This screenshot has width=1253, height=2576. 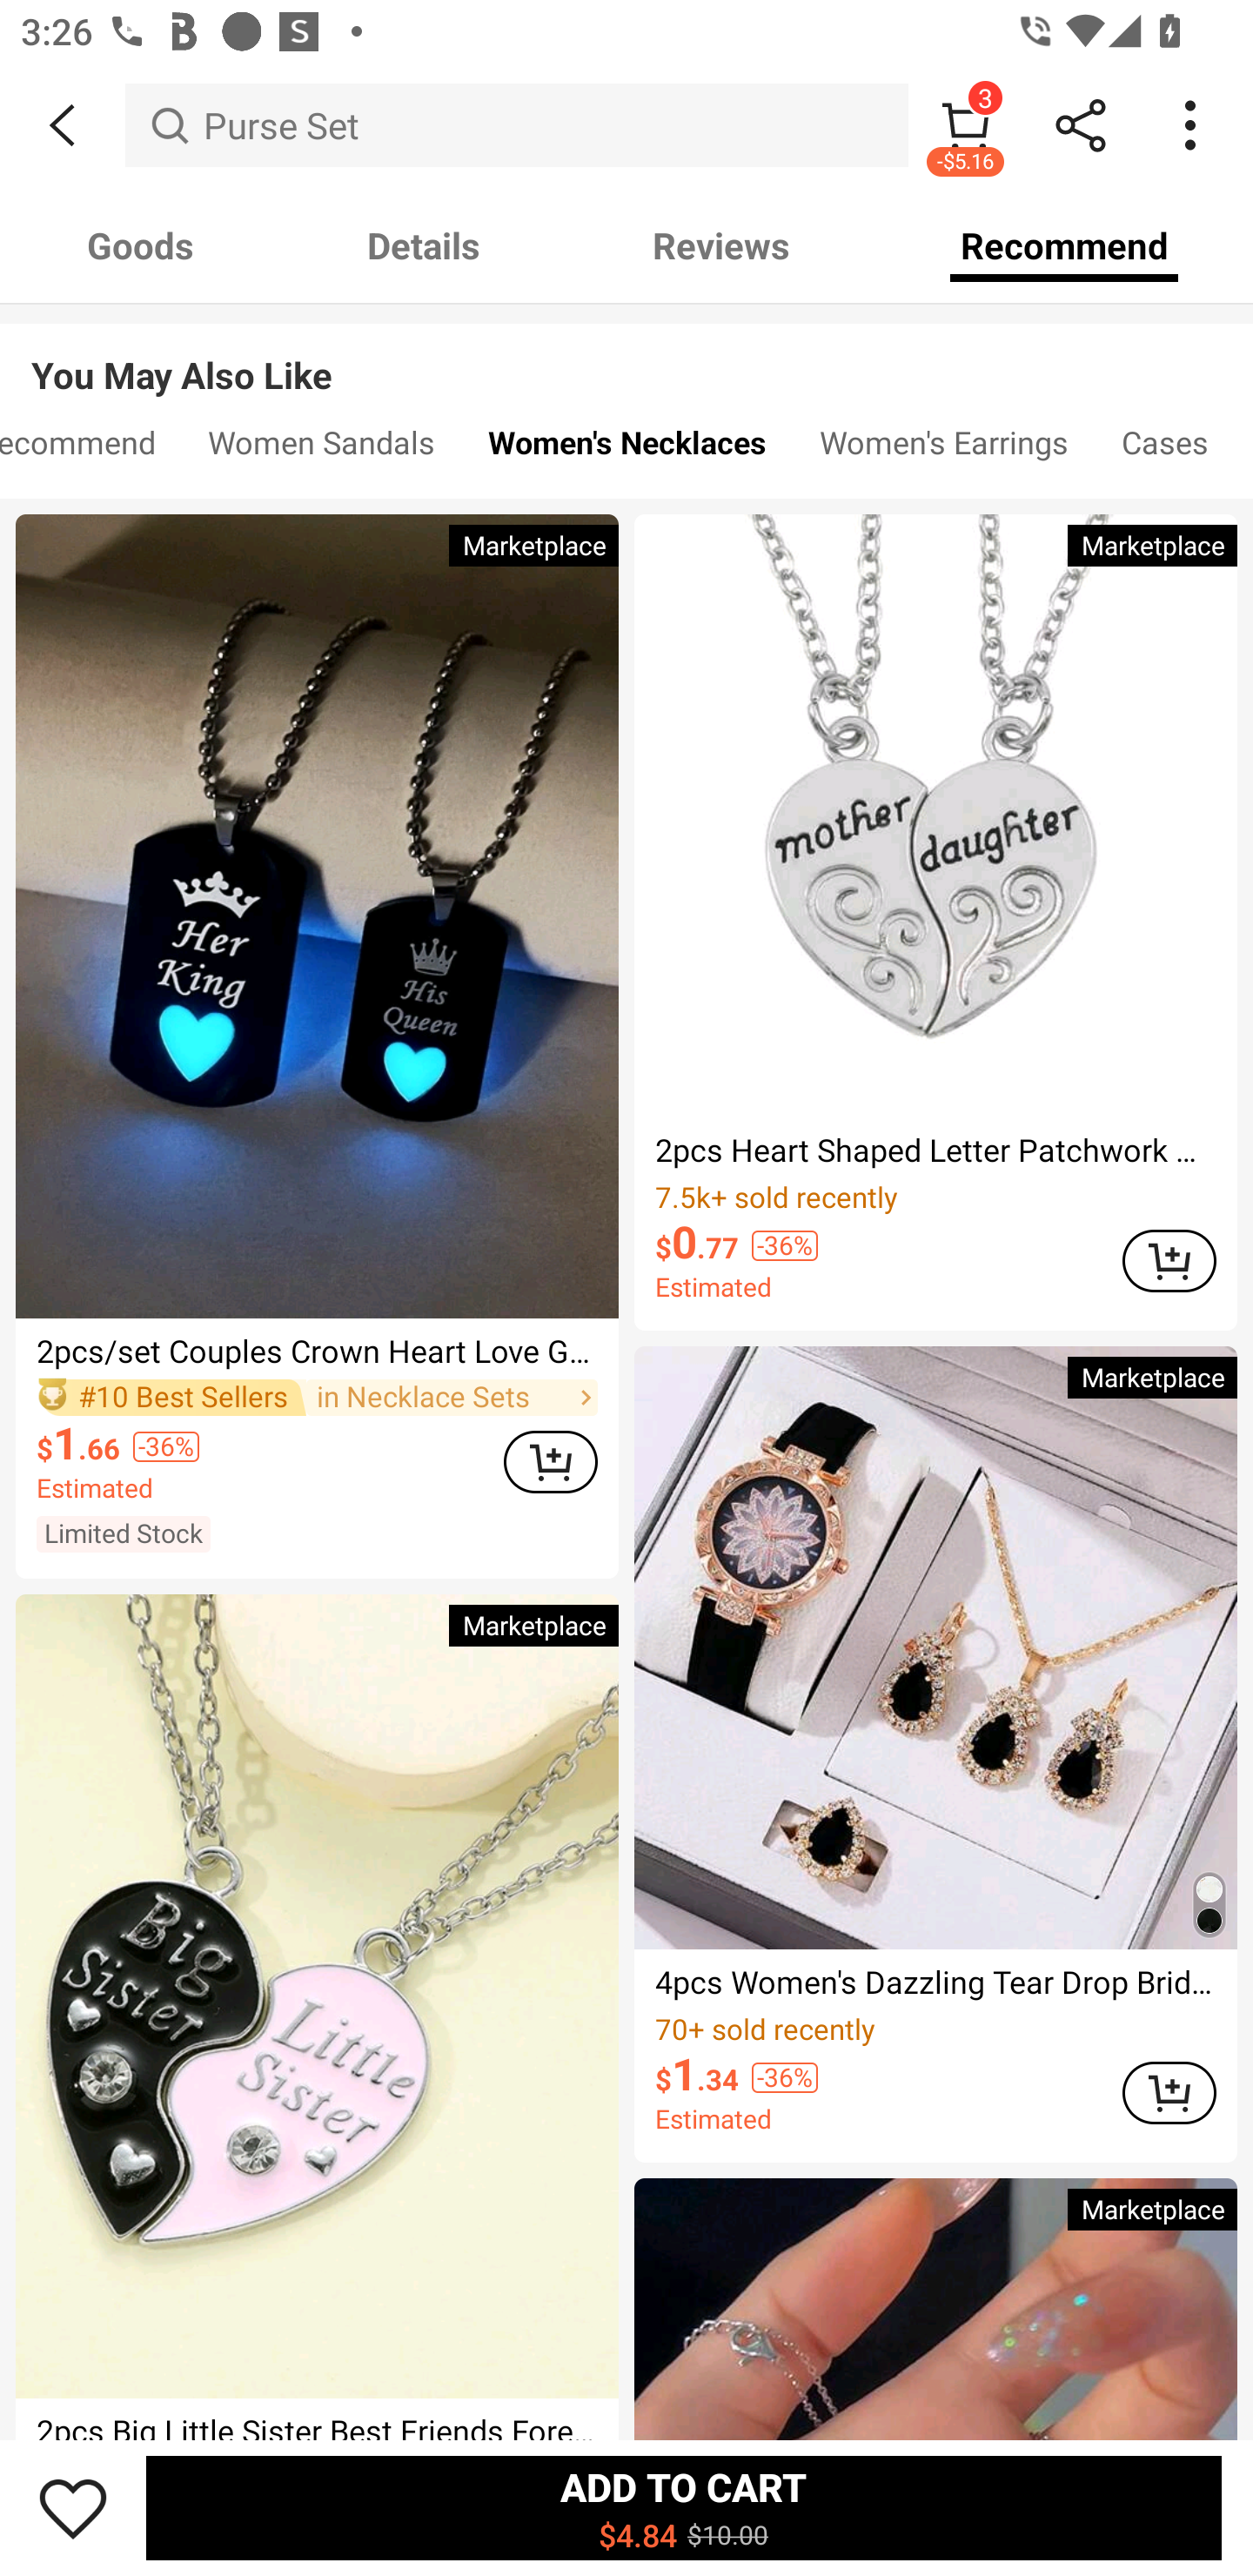 I want to click on #10 Best Sellers in Necklace Sets, so click(x=317, y=1397).